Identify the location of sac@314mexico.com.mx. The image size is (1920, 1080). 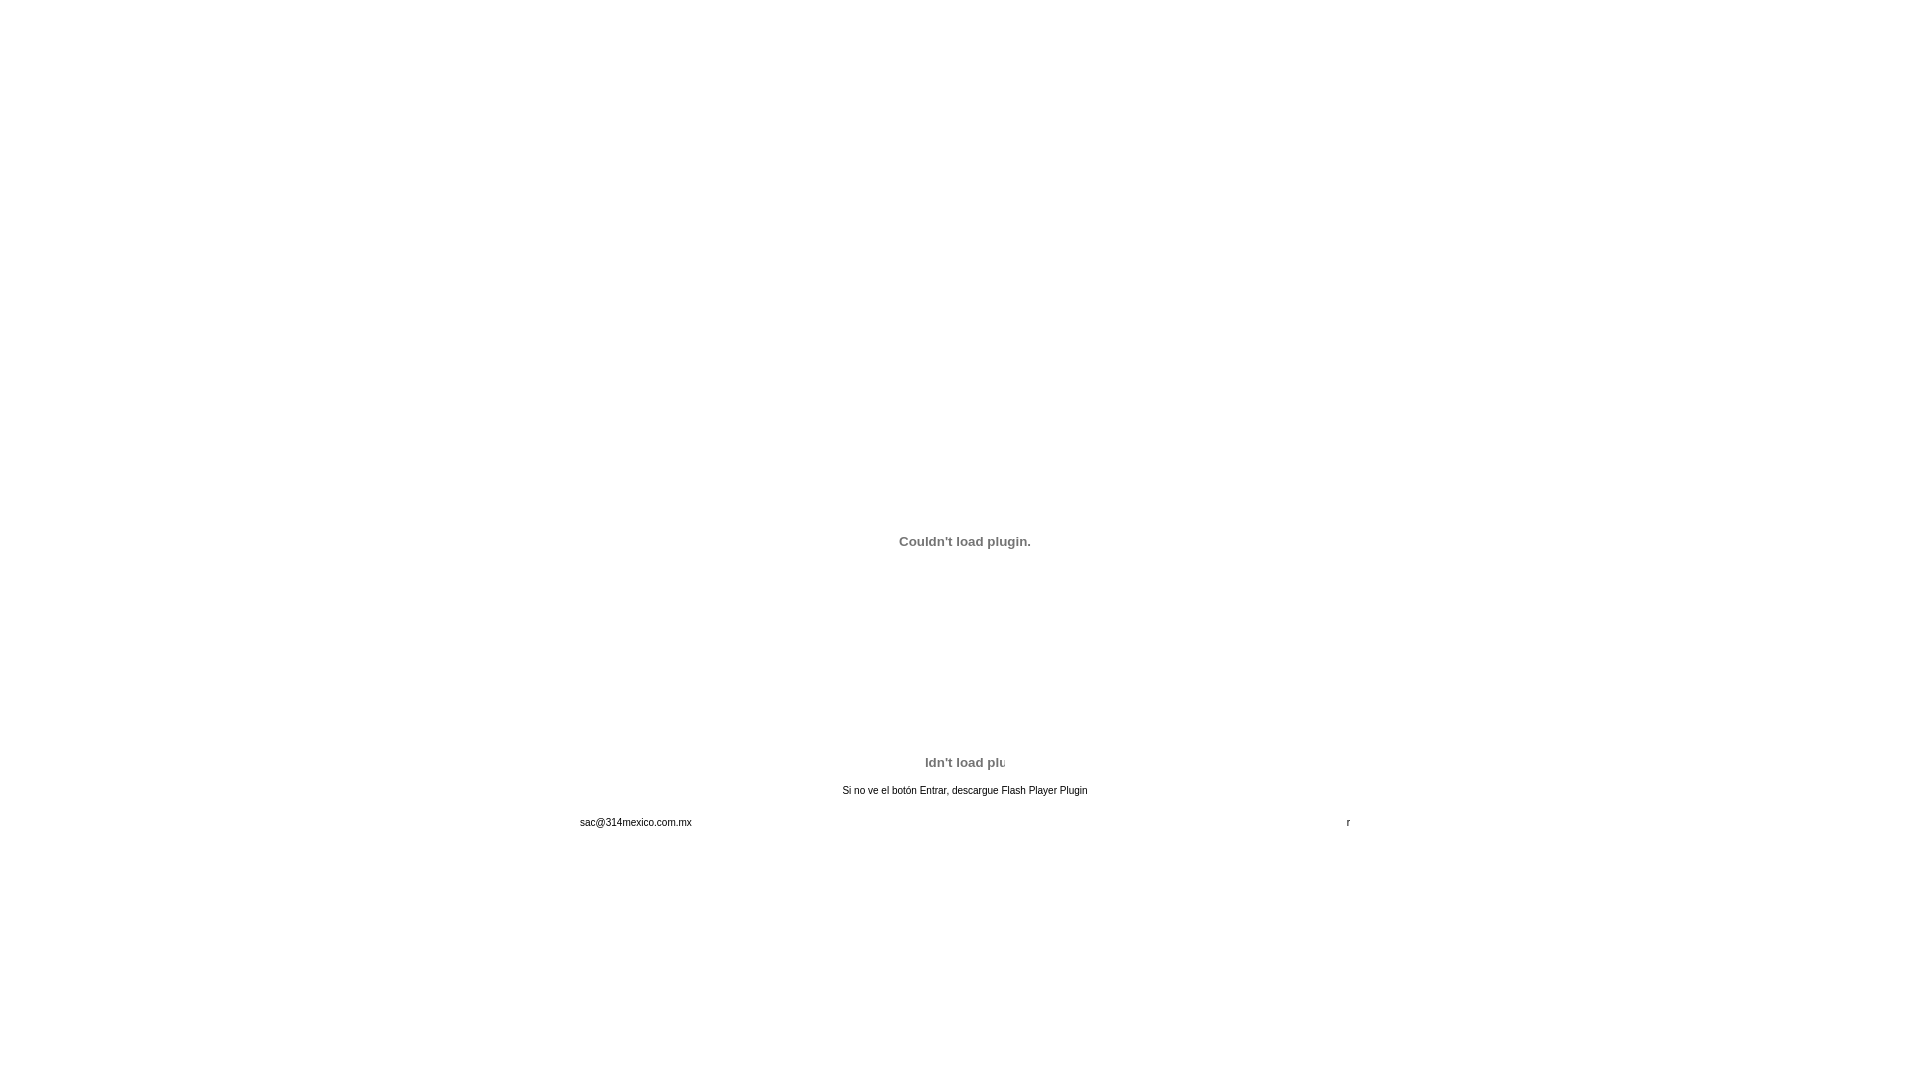
(636, 822).